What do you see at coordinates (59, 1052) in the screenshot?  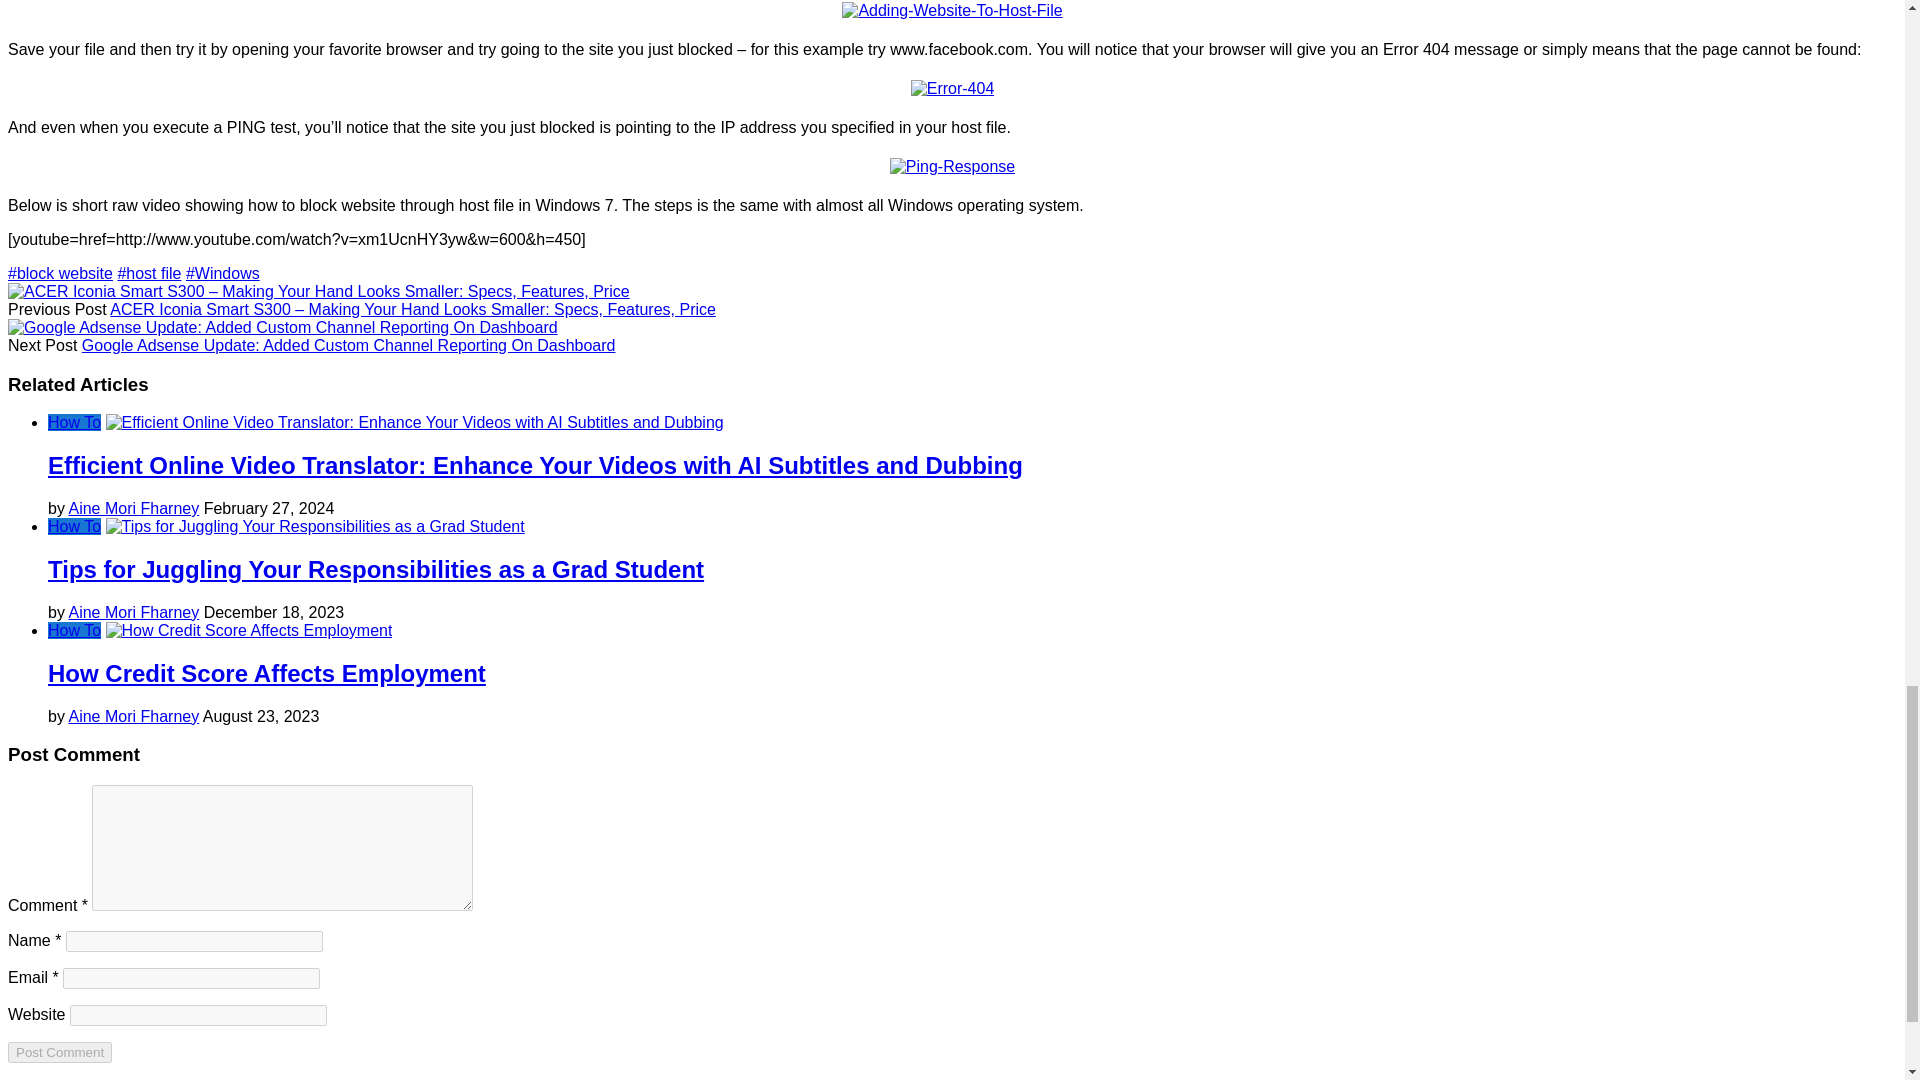 I see `Post Comment` at bounding box center [59, 1052].